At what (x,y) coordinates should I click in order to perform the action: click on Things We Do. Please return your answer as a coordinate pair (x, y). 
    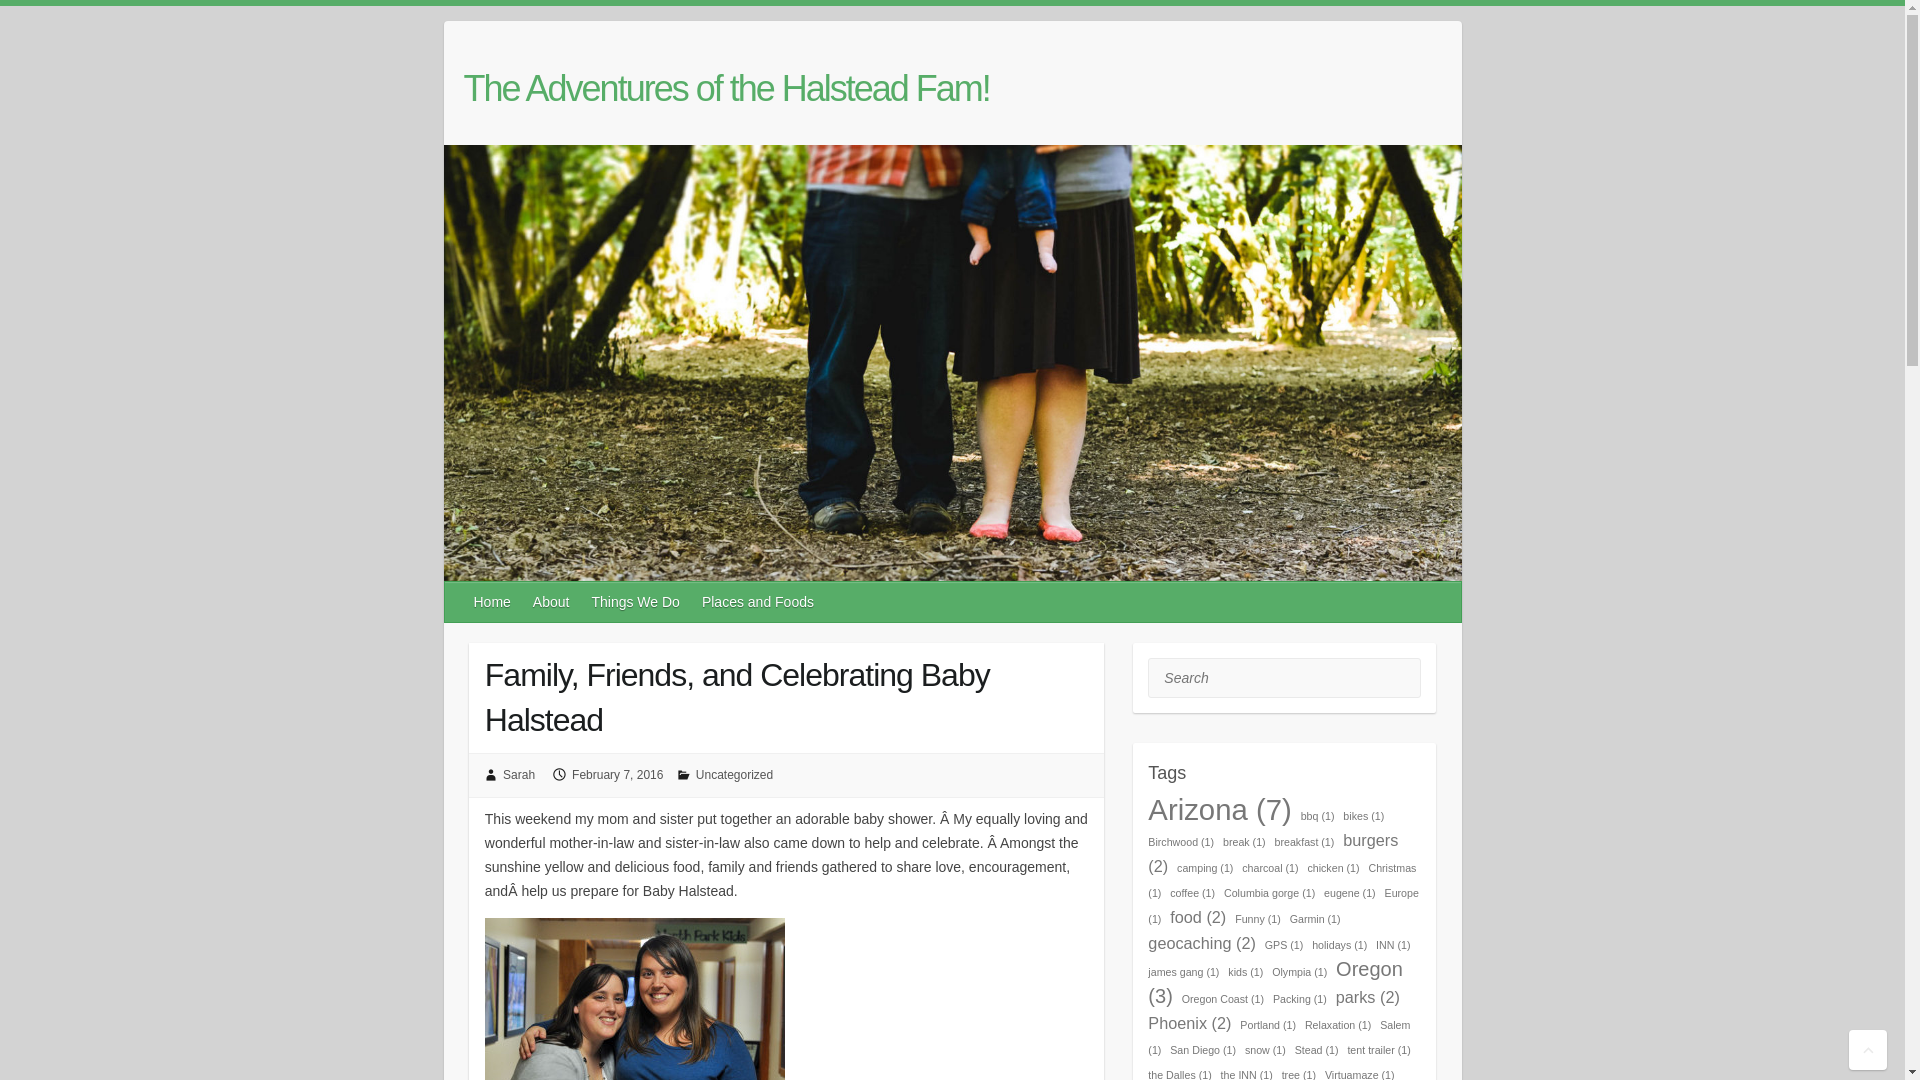
    Looking at the image, I should click on (636, 602).